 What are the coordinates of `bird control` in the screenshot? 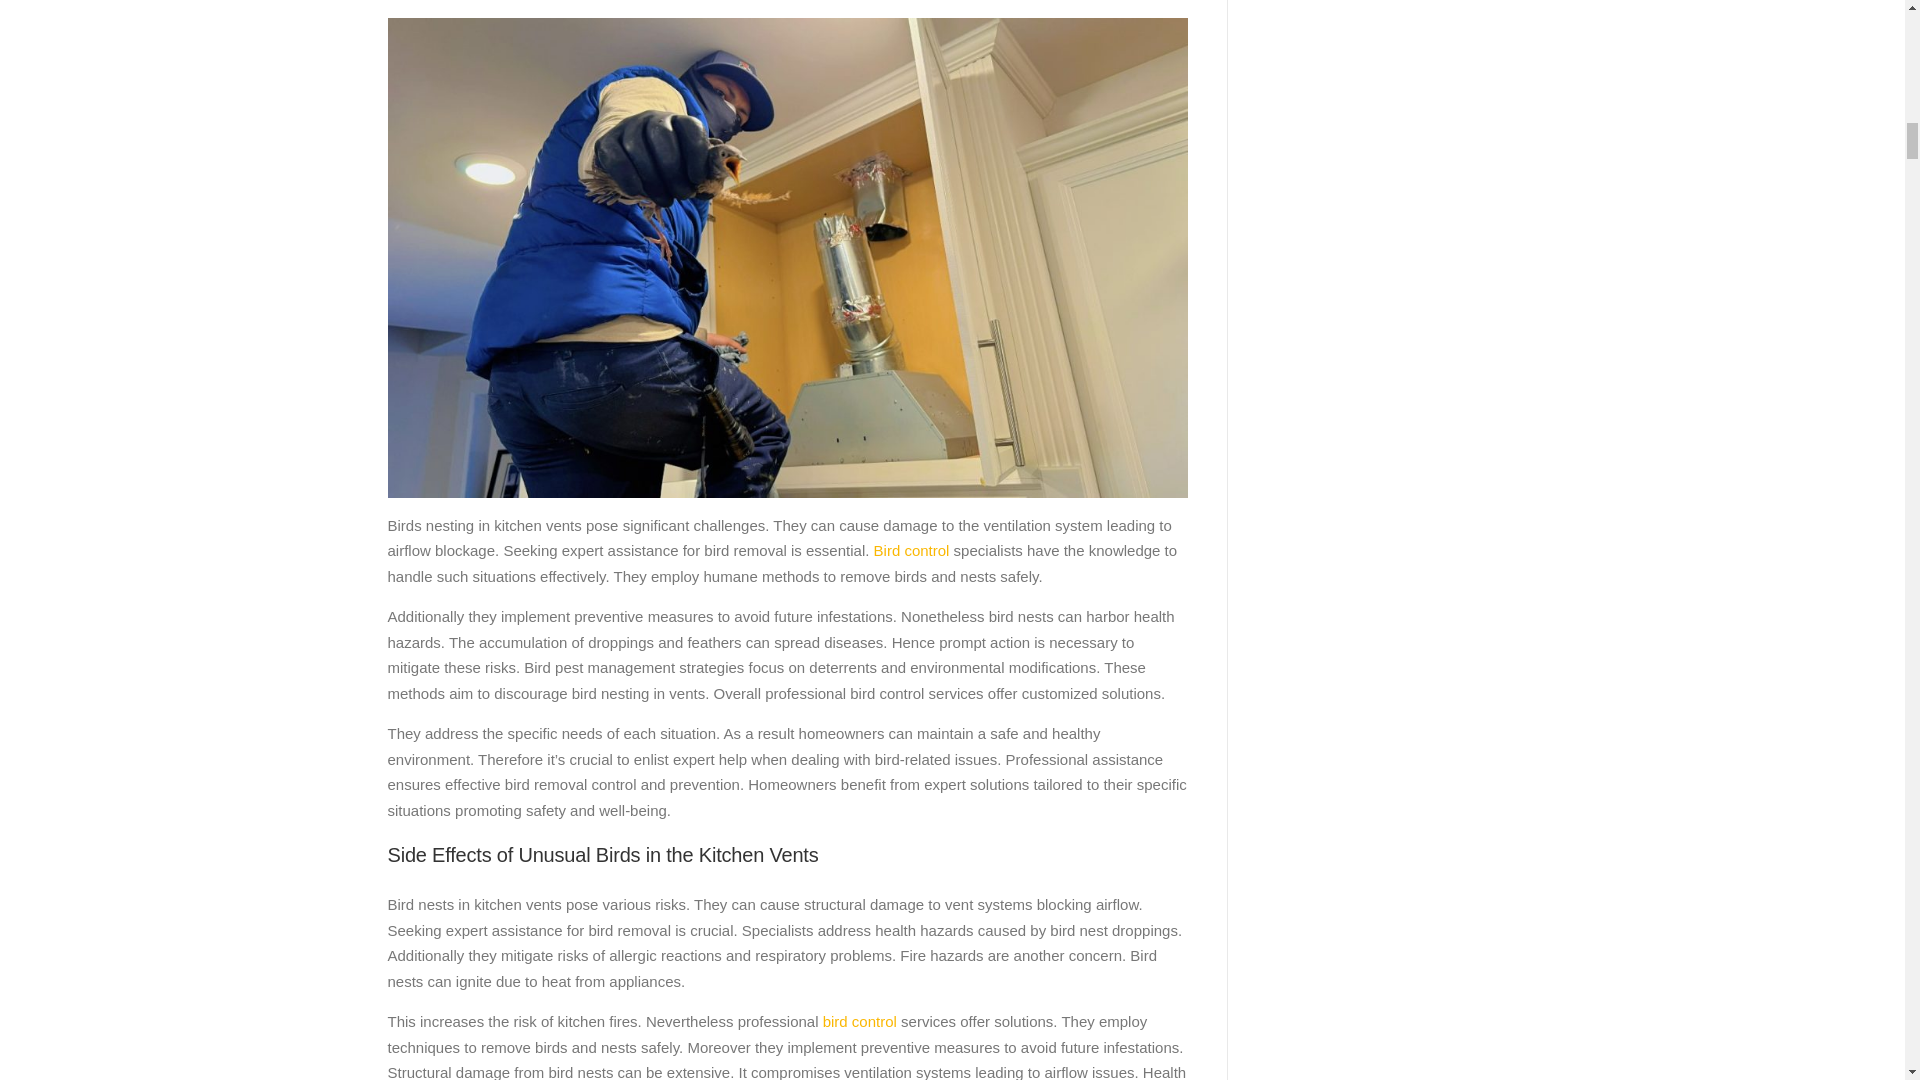 It's located at (858, 1022).